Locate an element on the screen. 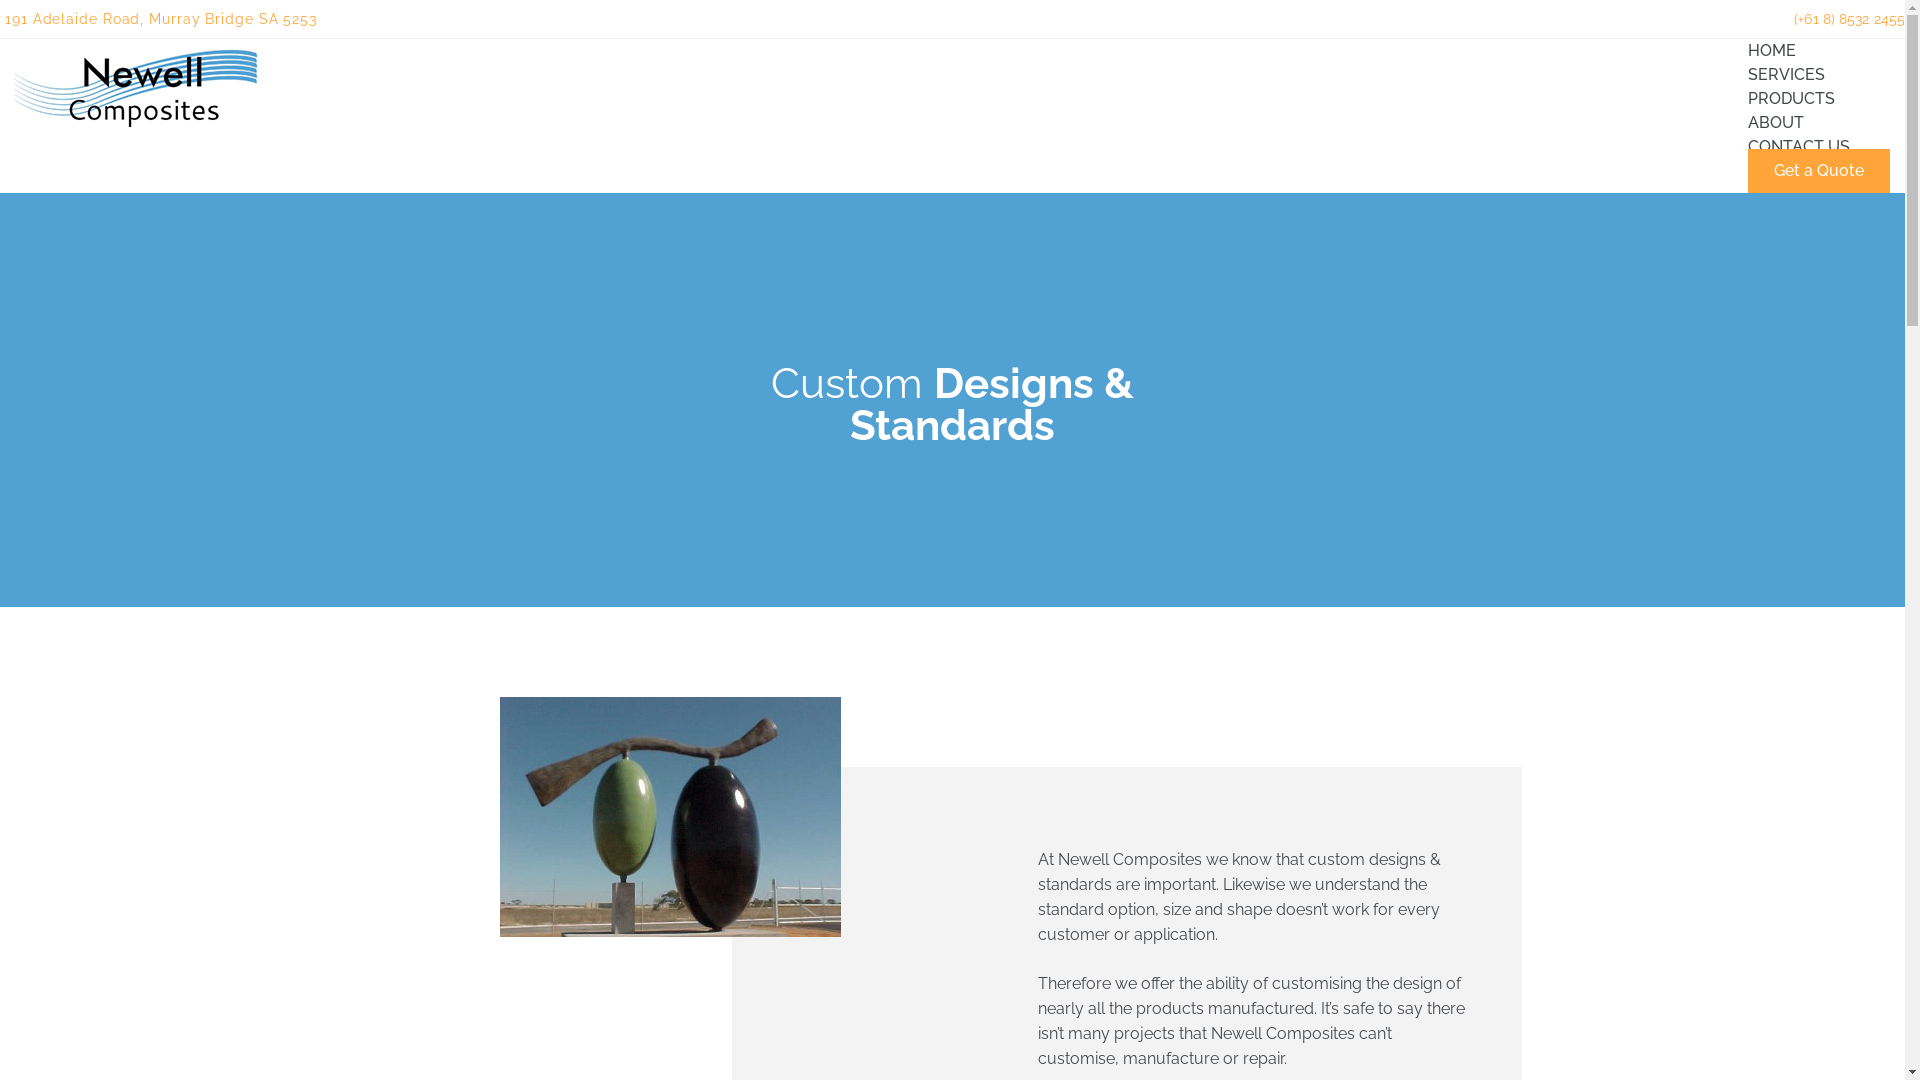 The image size is (1920, 1080). ABOUT is located at coordinates (1776, 123).